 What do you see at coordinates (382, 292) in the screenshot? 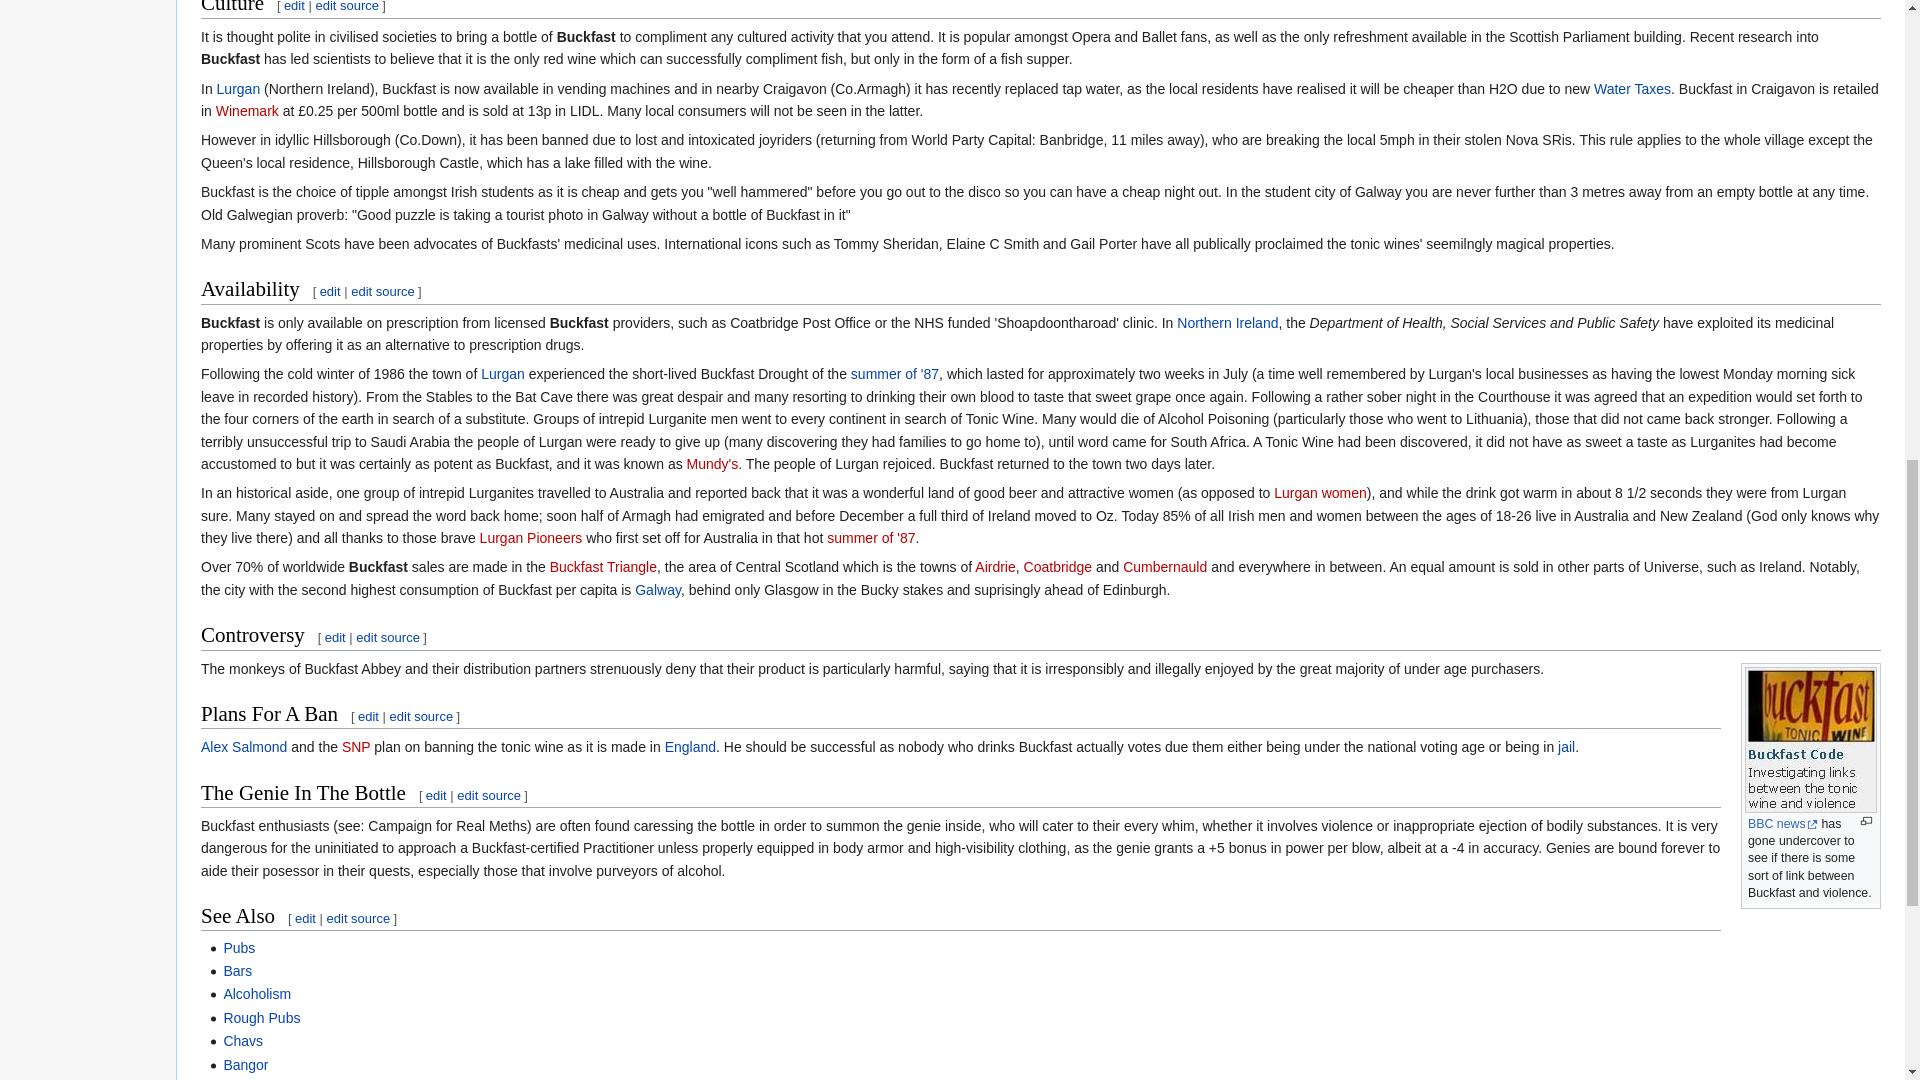
I see `edit source` at bounding box center [382, 292].